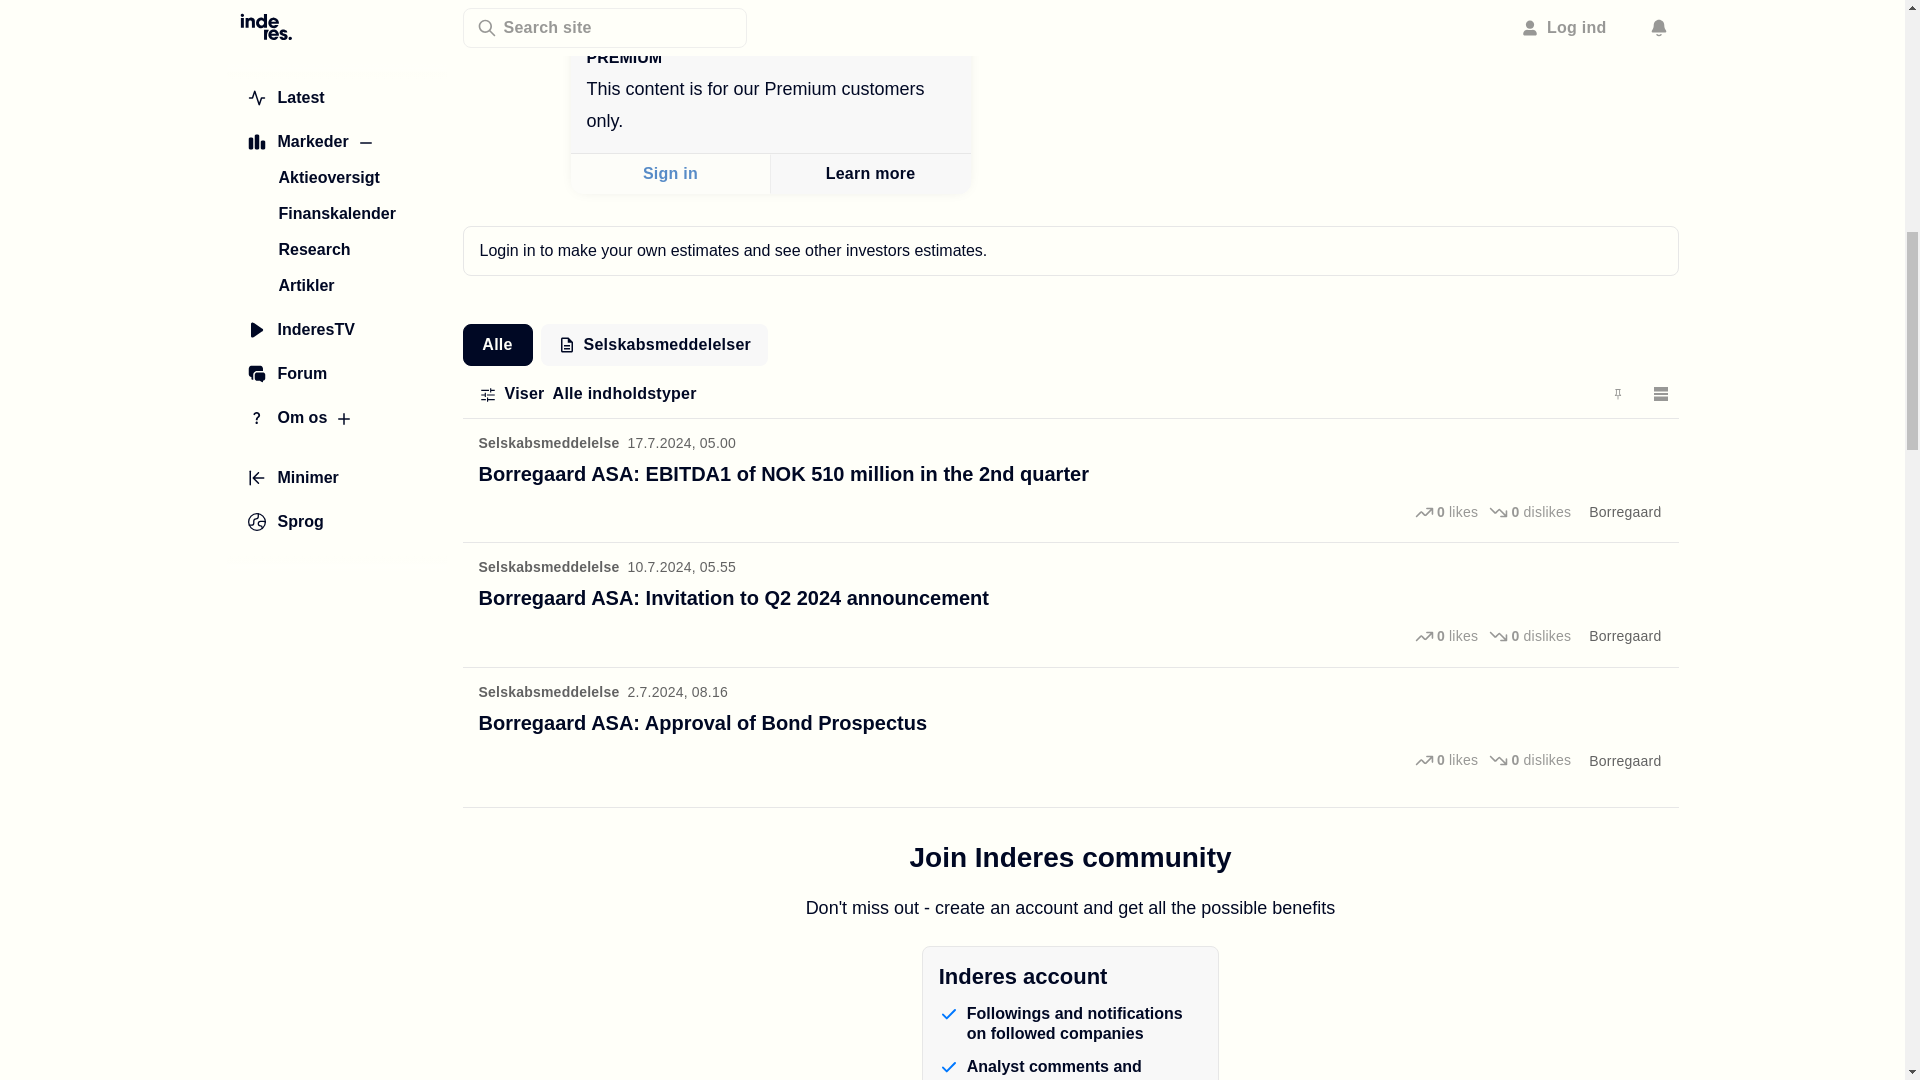 The image size is (1920, 1080). I want to click on 0 likes, so click(1446, 636).